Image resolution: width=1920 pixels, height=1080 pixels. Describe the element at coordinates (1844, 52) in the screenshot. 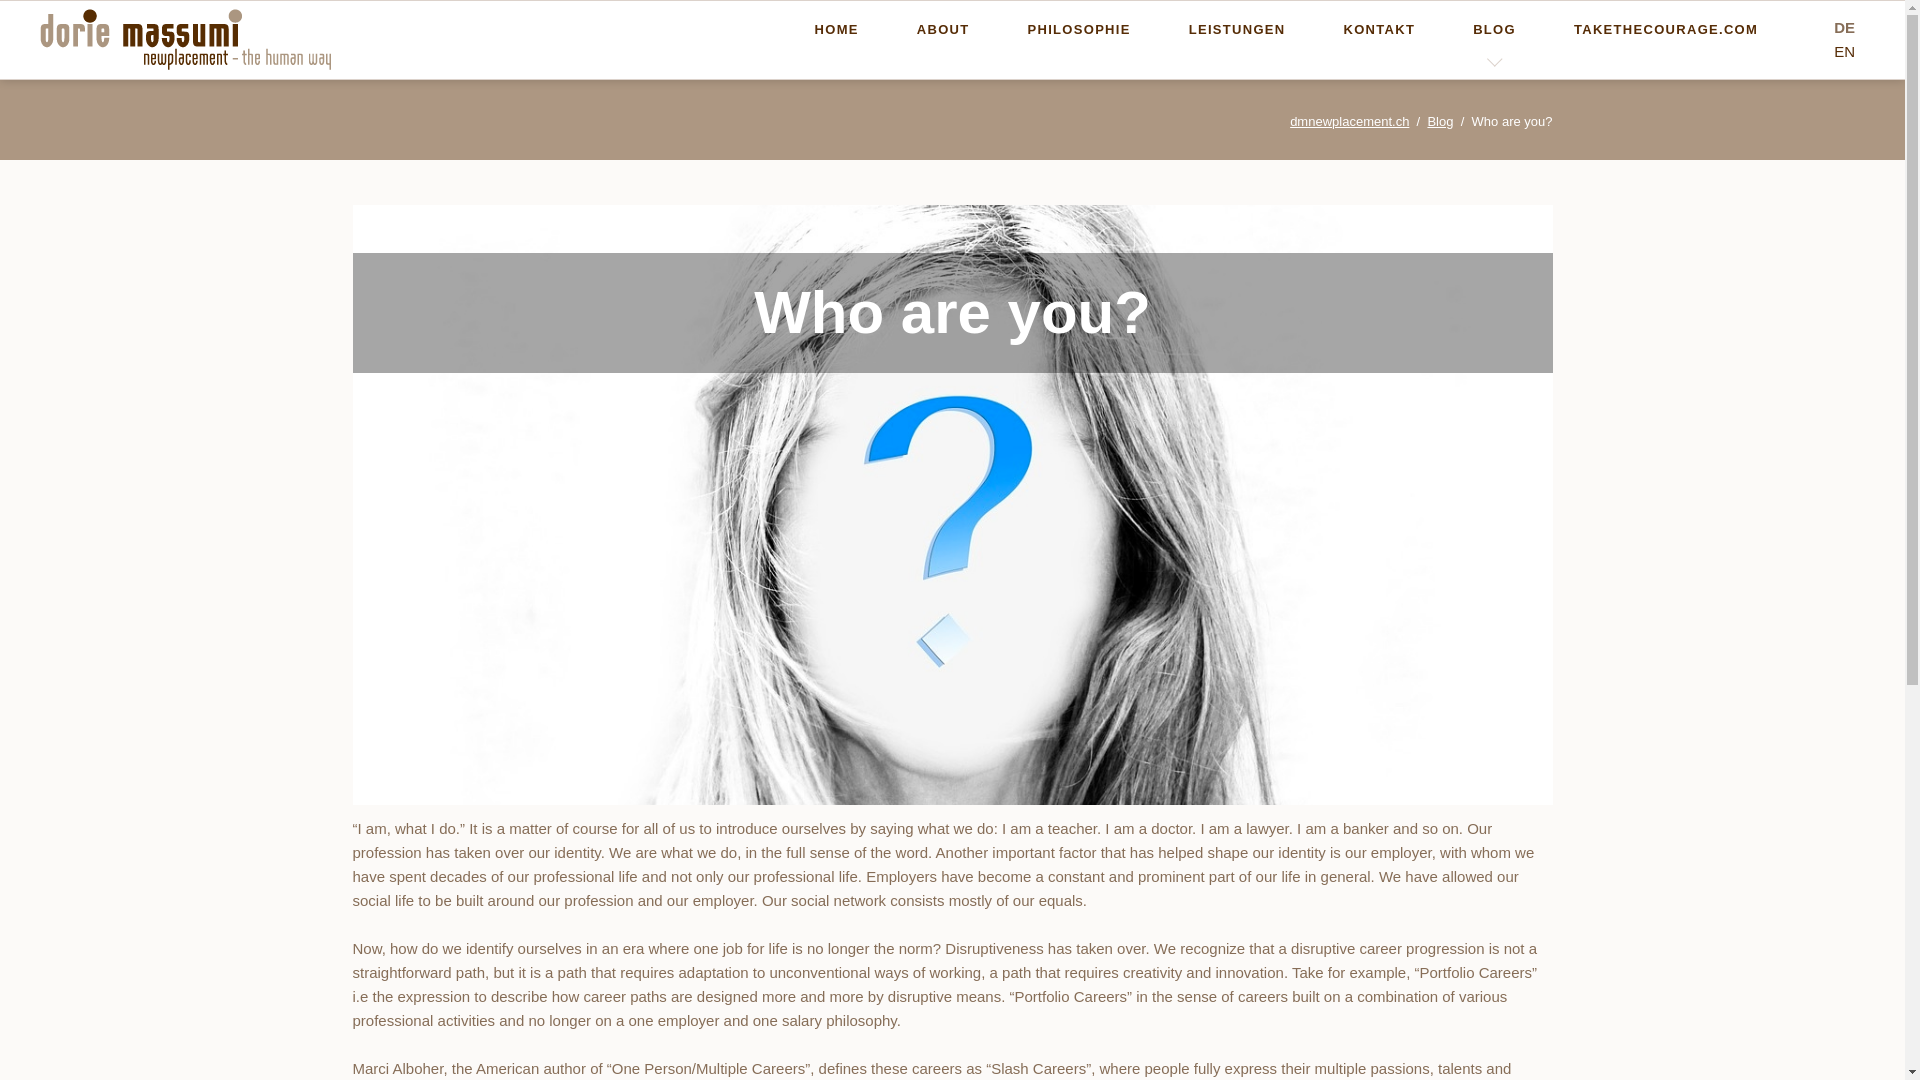

I see `EN` at that location.